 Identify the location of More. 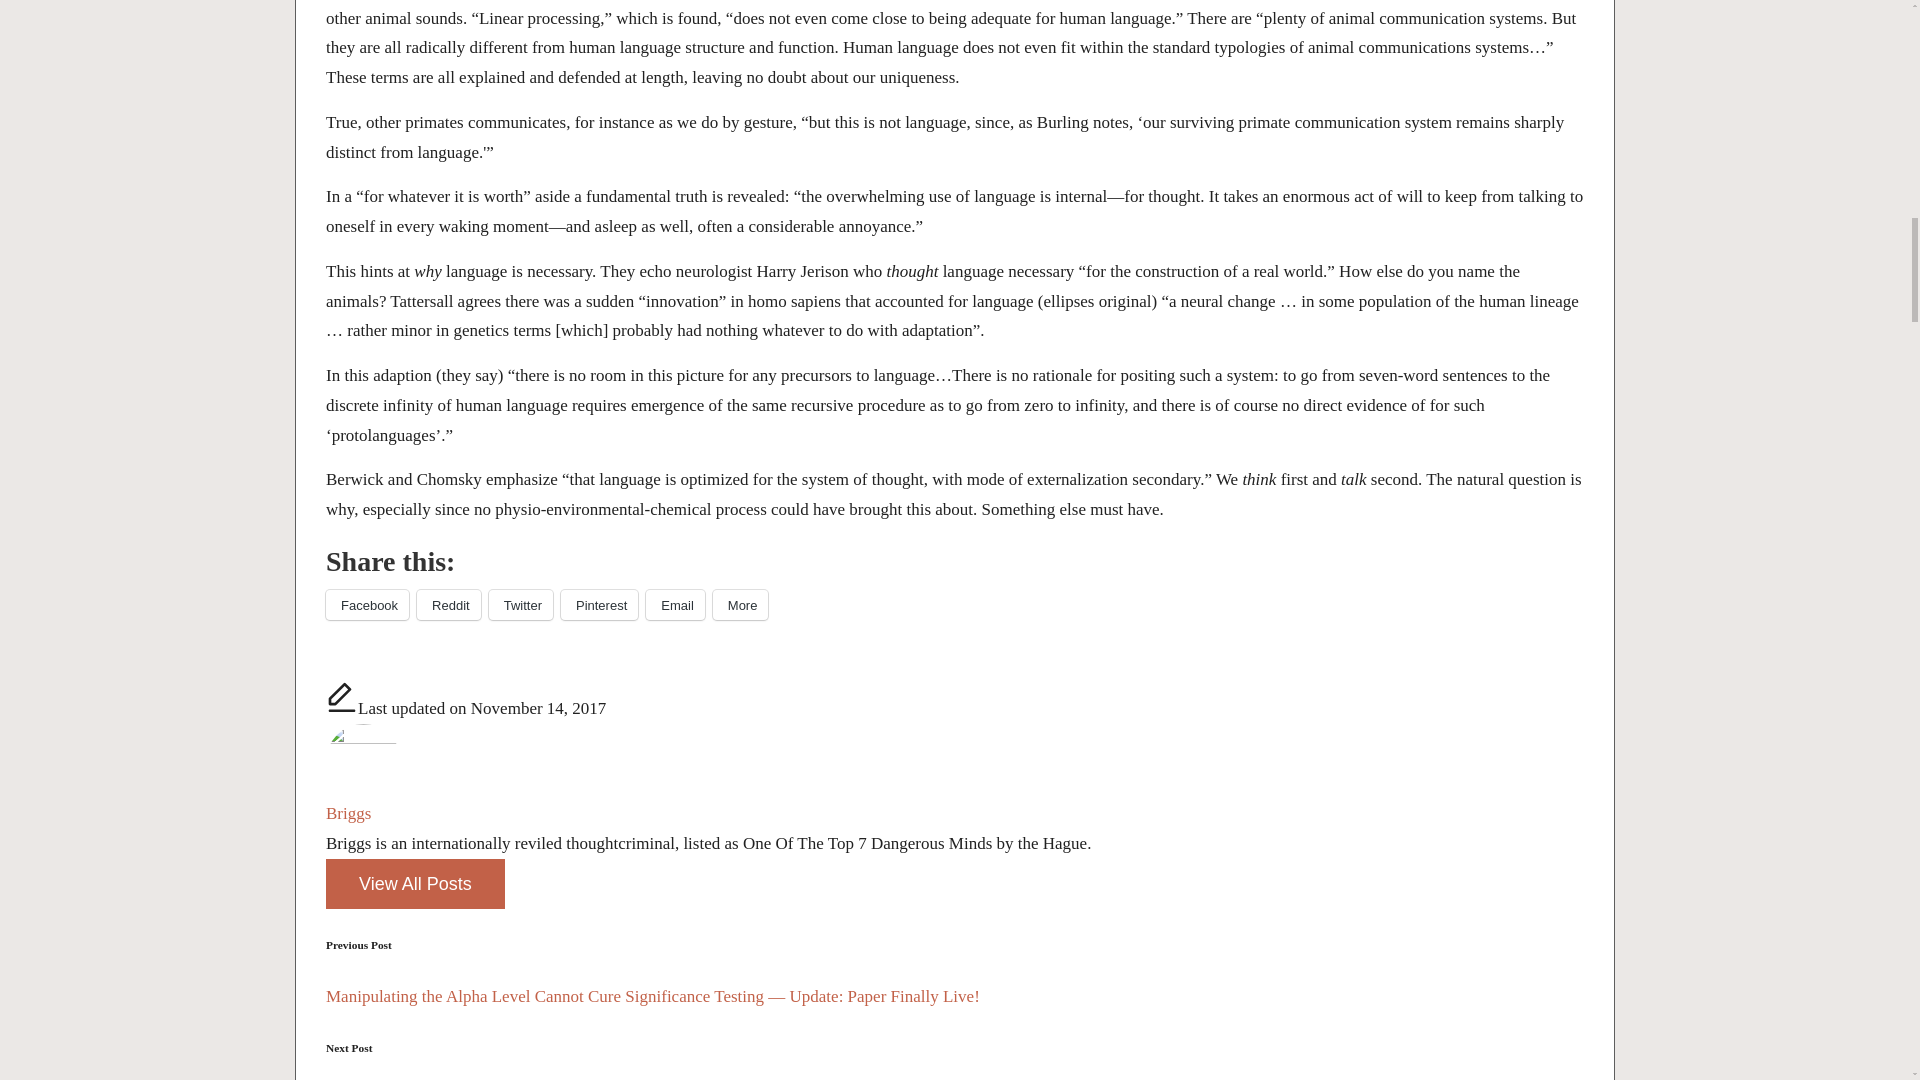
(740, 604).